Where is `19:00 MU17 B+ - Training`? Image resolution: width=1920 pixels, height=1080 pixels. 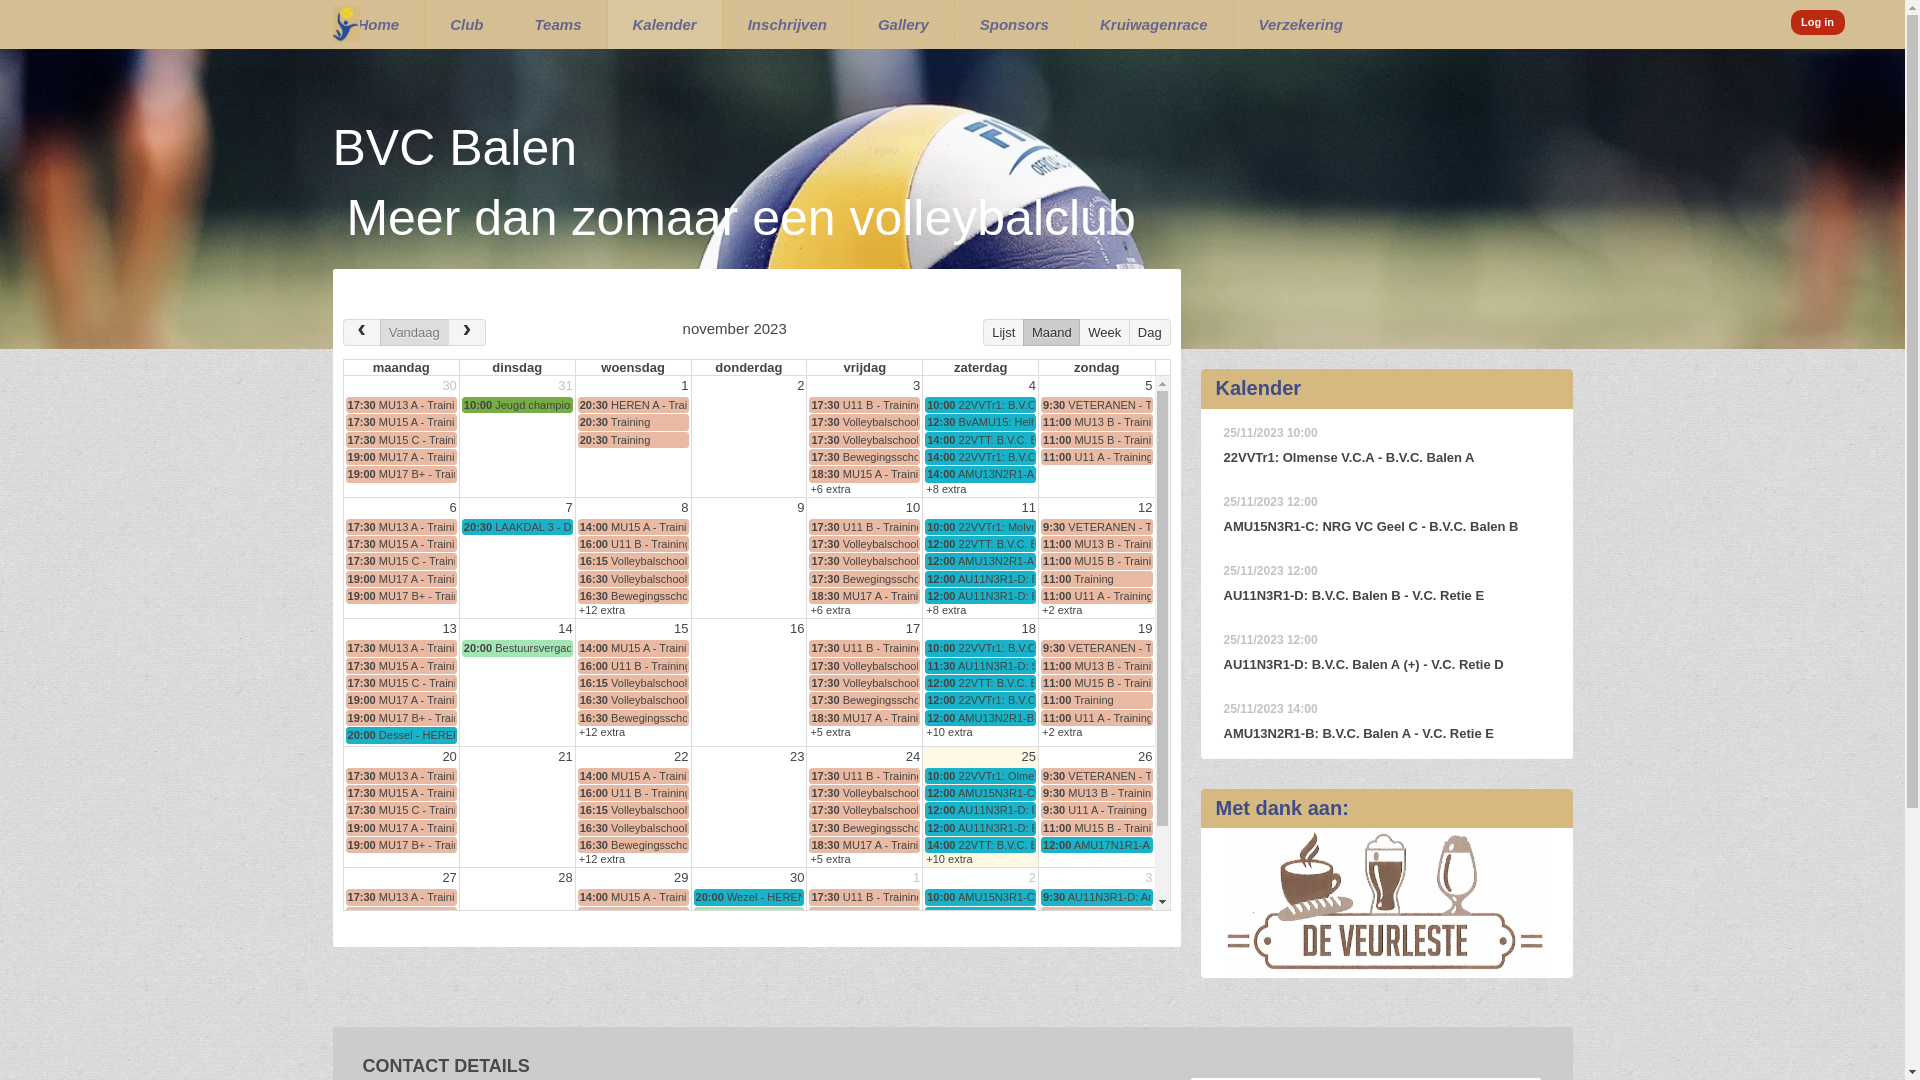
19:00 MU17 B+ - Training is located at coordinates (402, 718).